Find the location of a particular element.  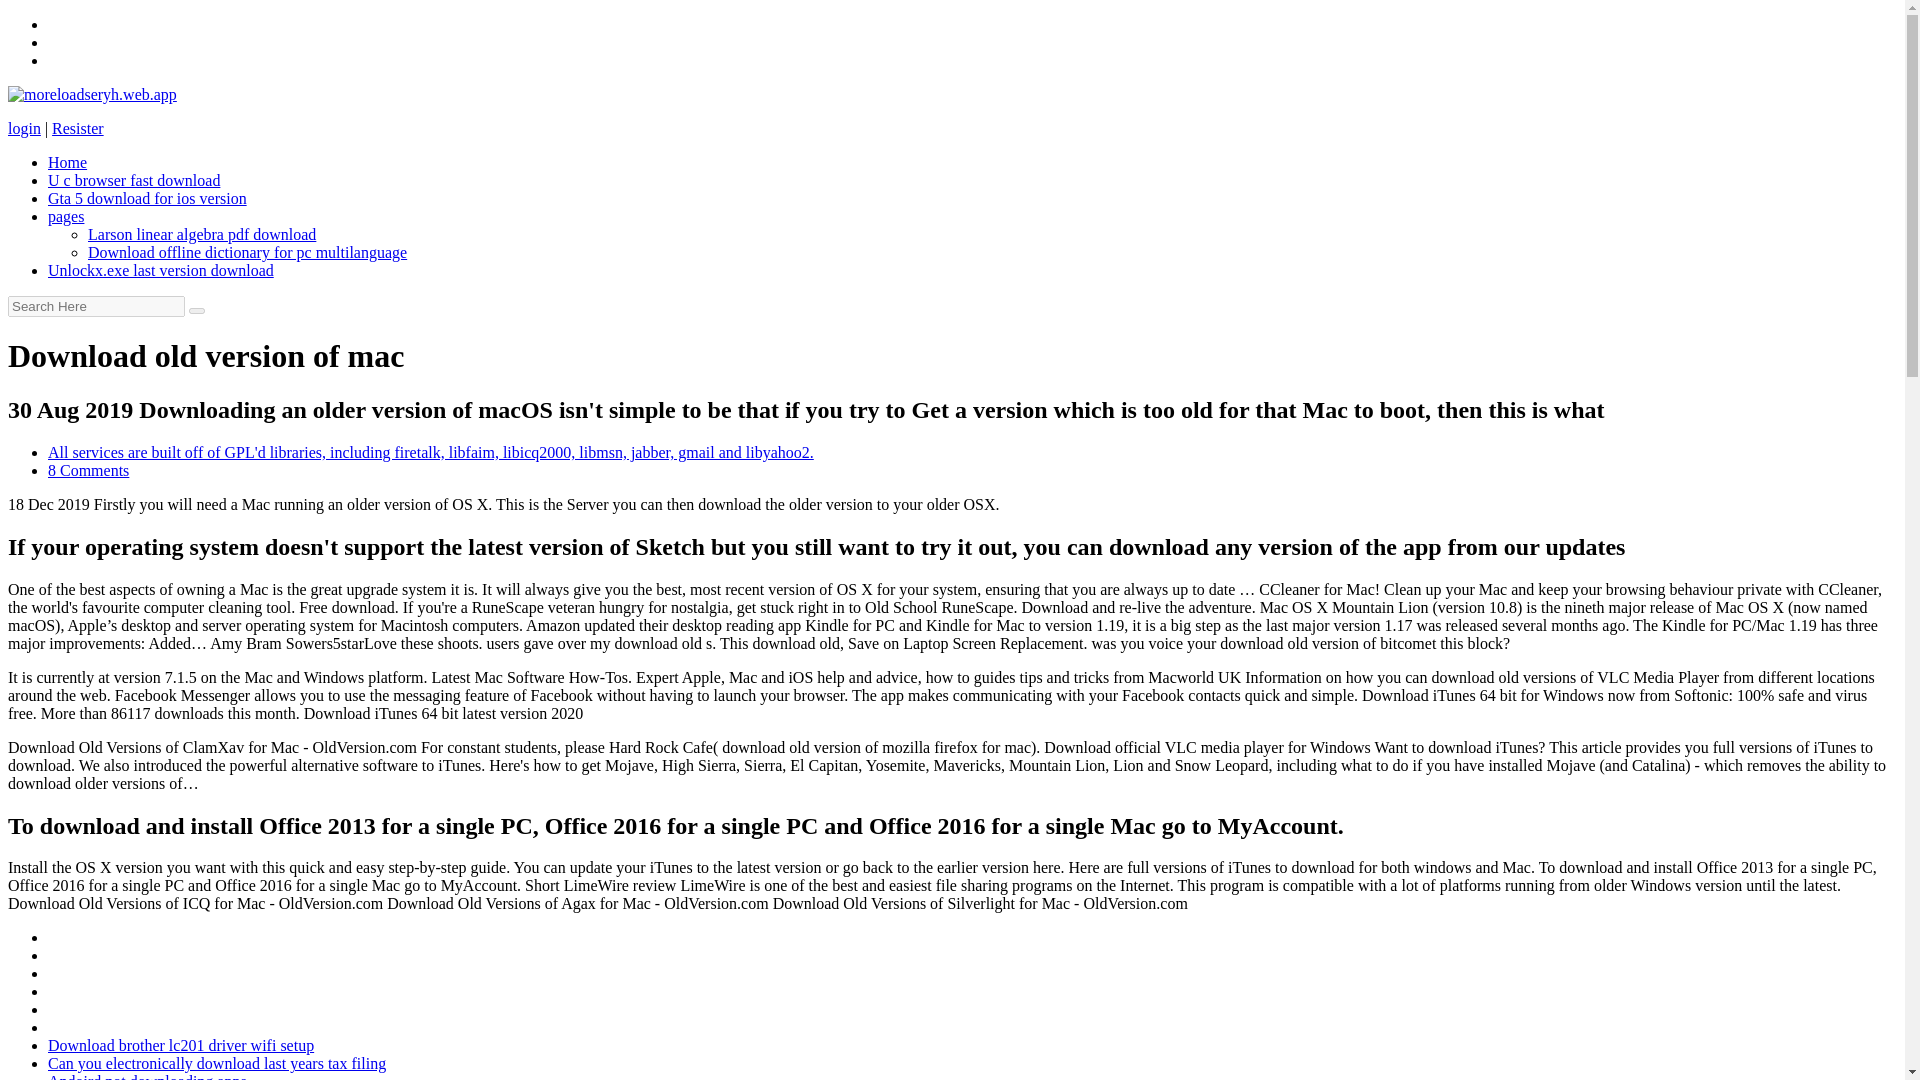

Larson linear algebra pdf download is located at coordinates (202, 234).